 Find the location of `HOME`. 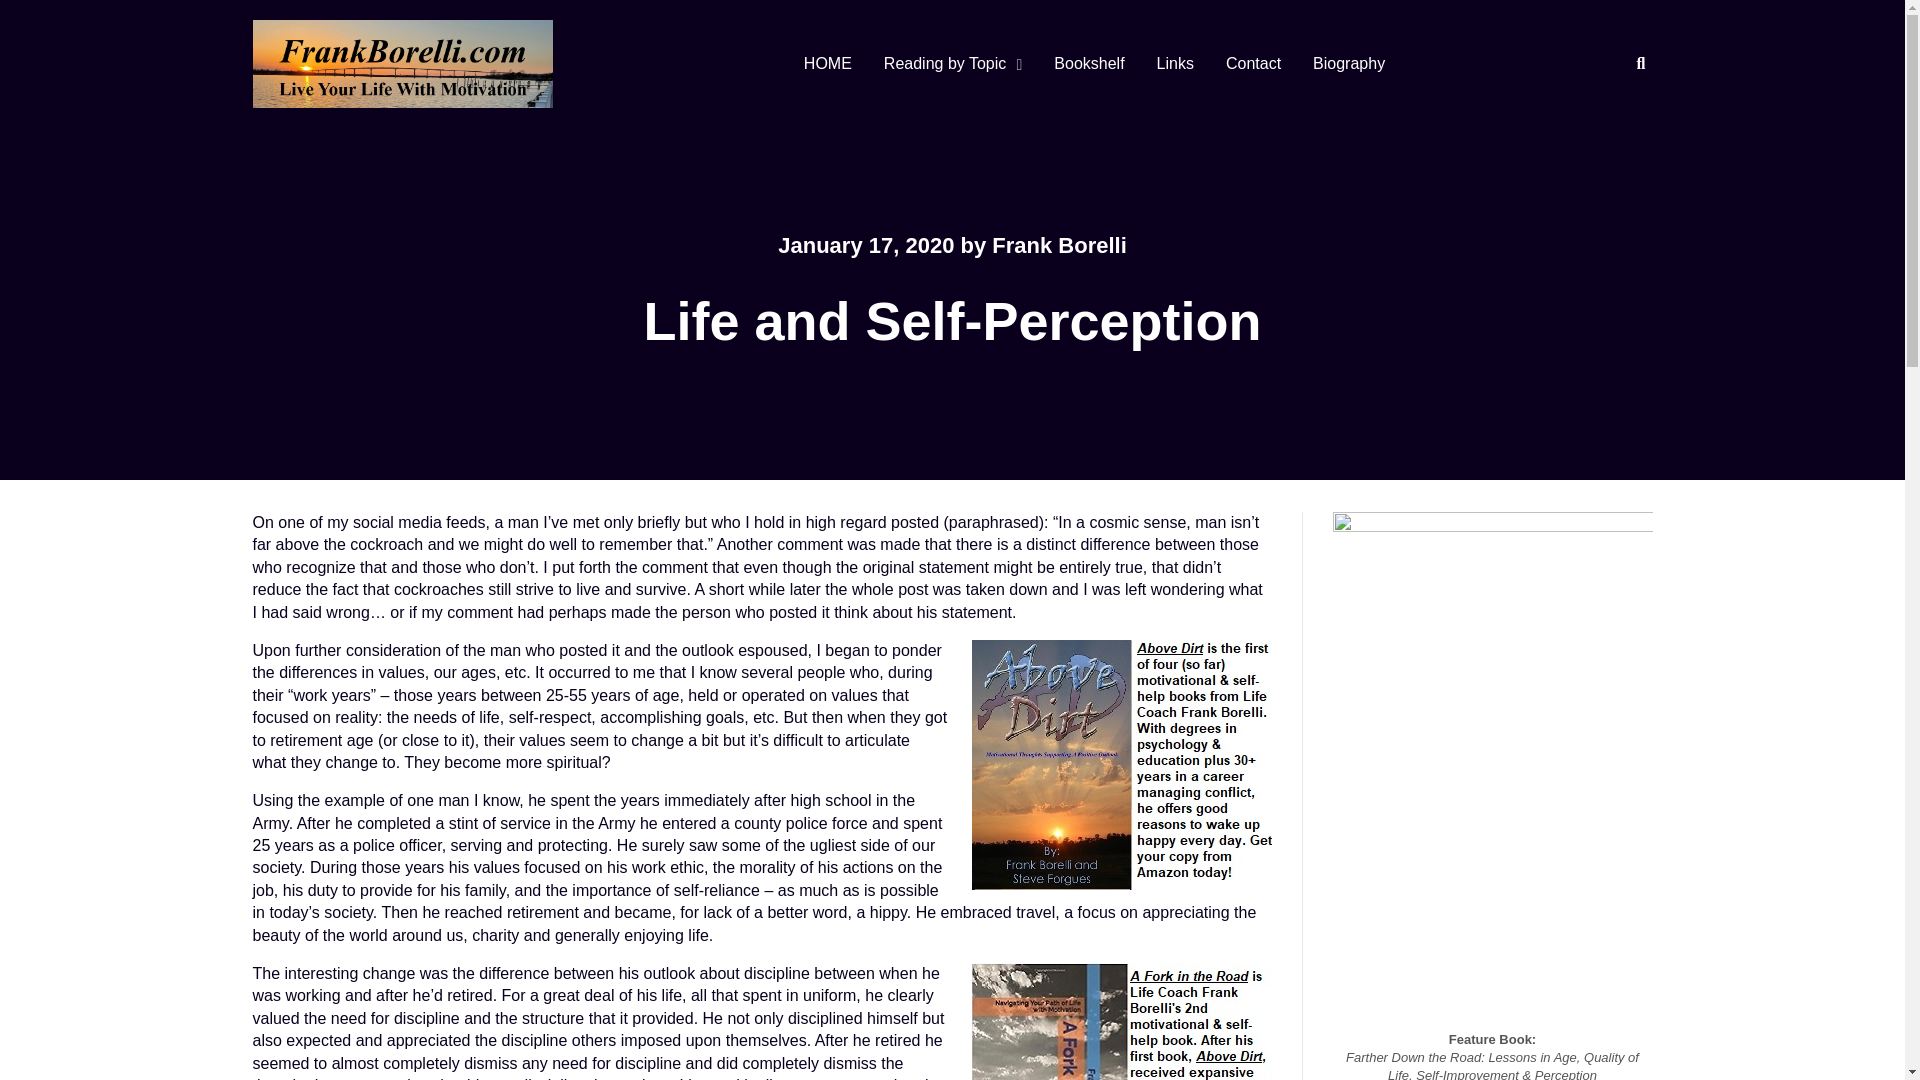

HOME is located at coordinates (827, 64).